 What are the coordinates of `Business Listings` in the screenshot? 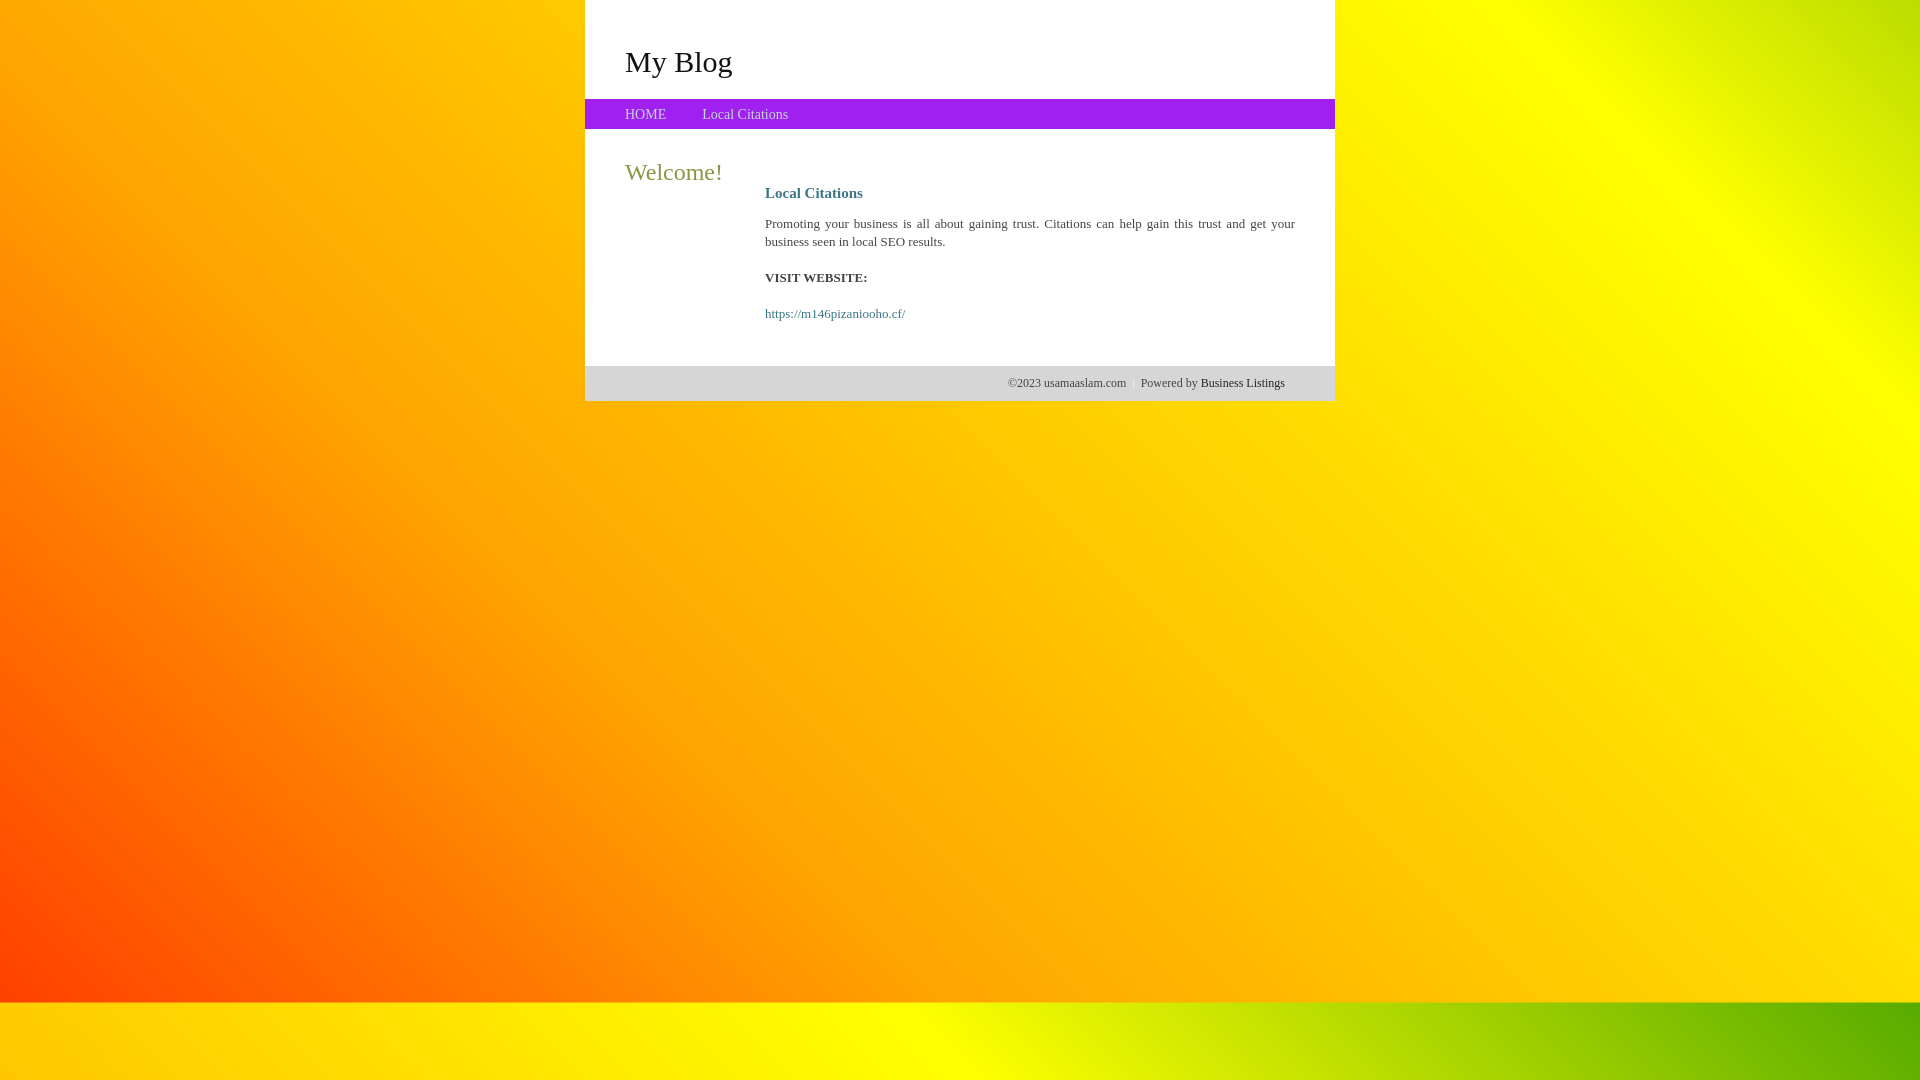 It's located at (1243, 383).